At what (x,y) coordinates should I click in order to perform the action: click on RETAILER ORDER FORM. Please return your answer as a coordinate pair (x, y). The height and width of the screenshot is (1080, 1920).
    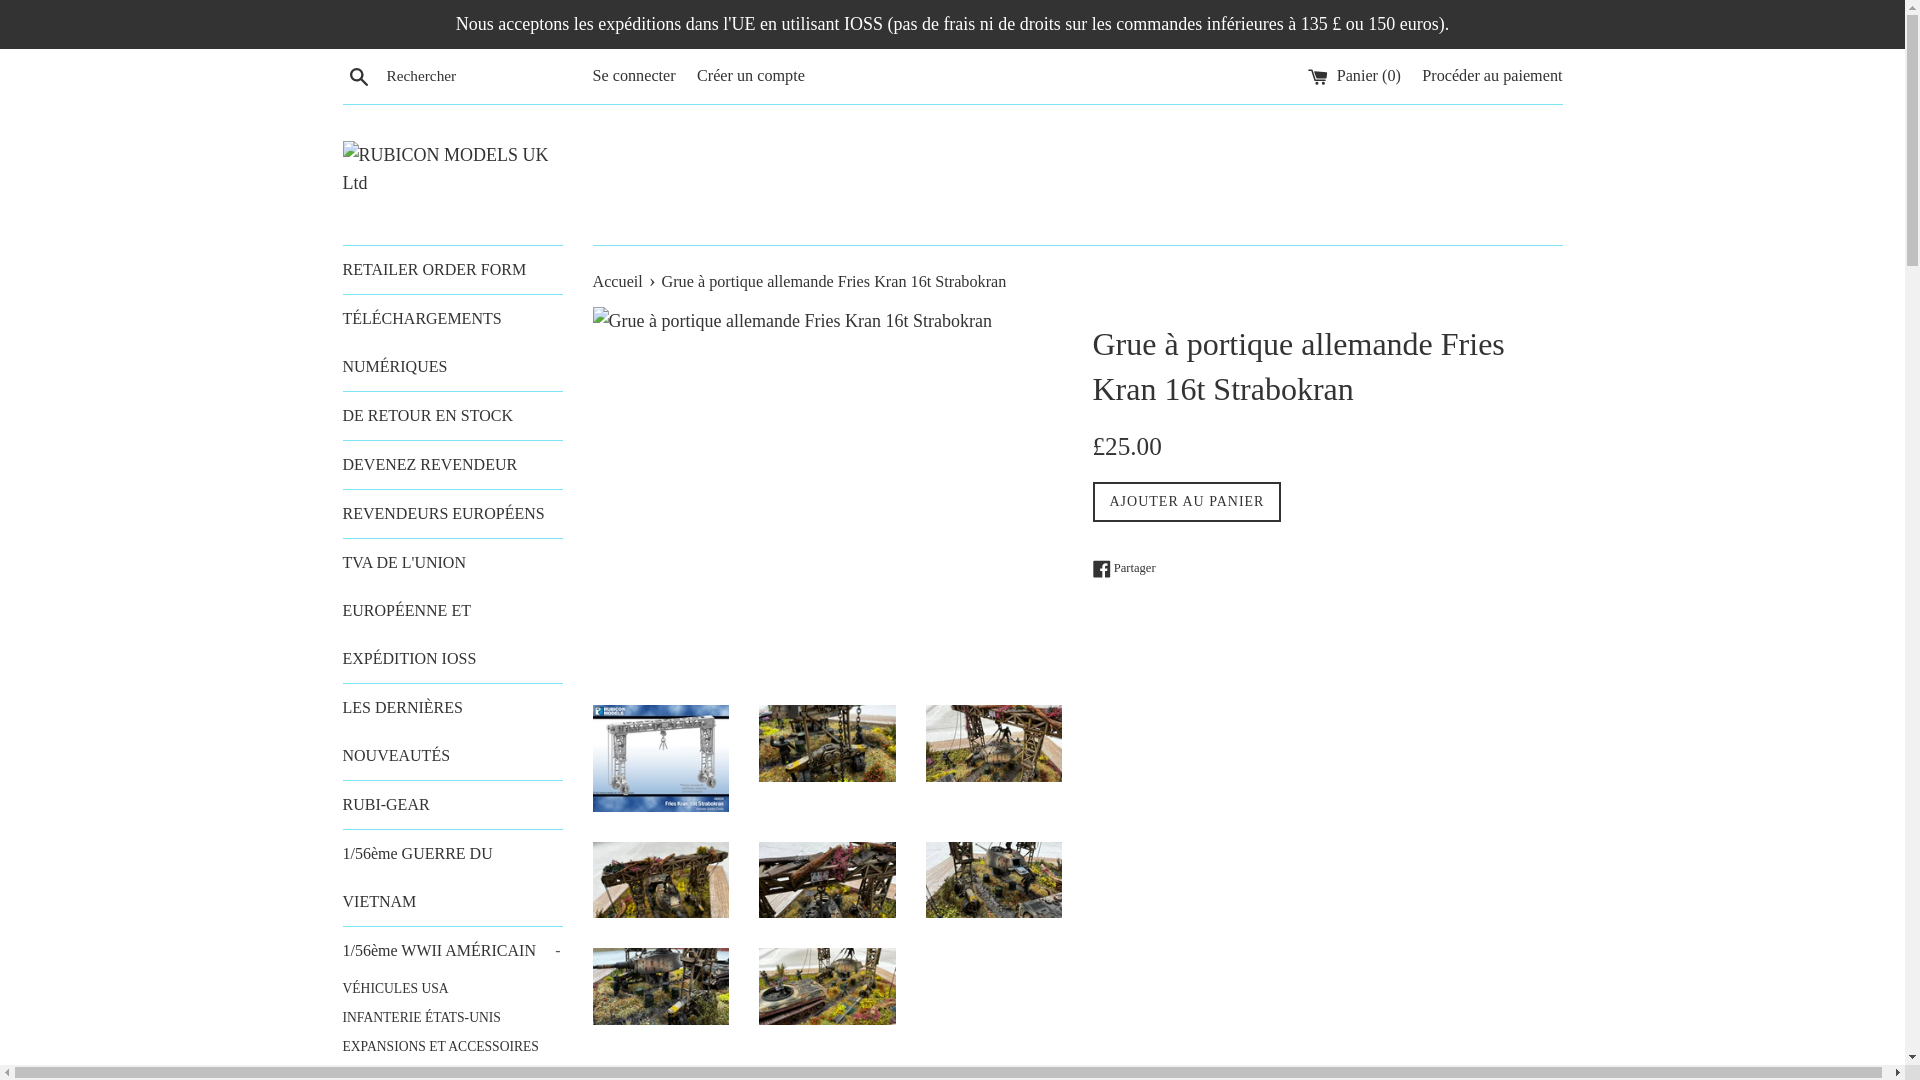
    Looking at the image, I should click on (452, 270).